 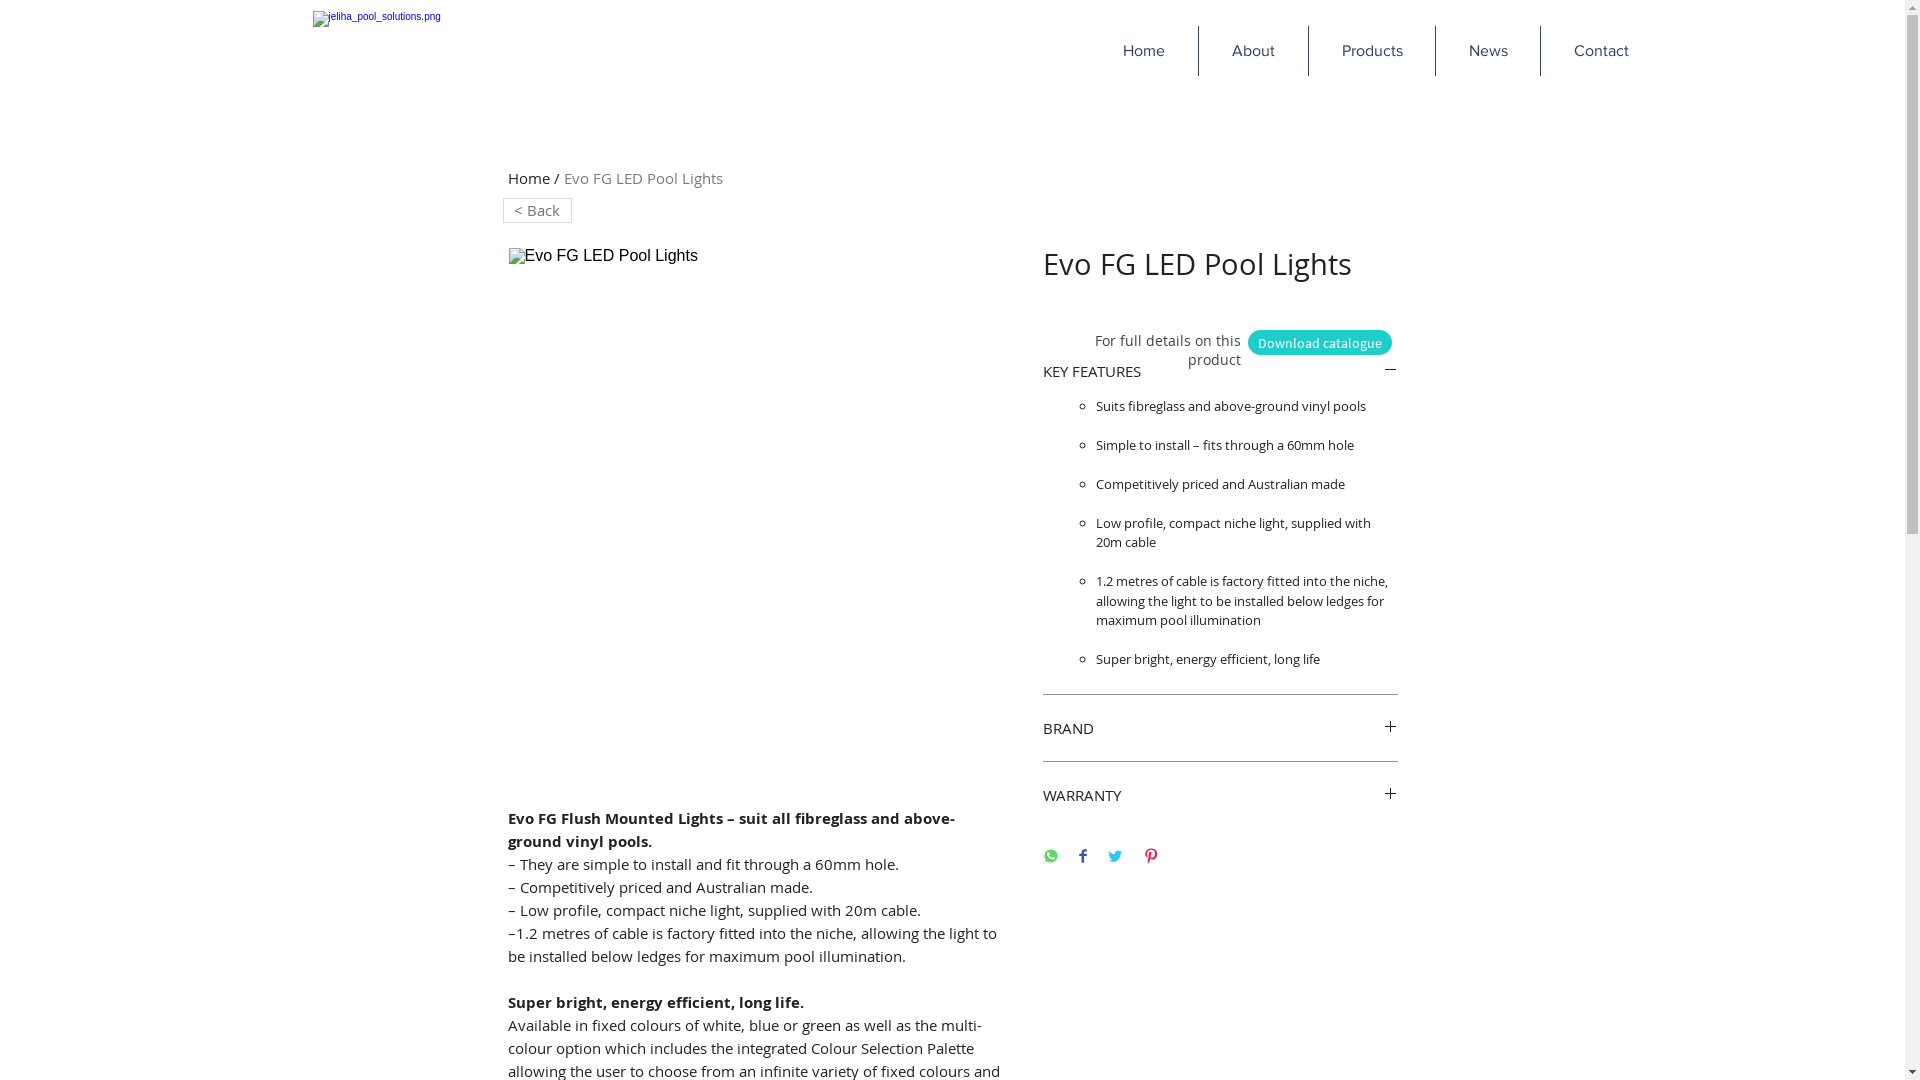 What do you see at coordinates (529, 178) in the screenshot?
I see `Home` at bounding box center [529, 178].